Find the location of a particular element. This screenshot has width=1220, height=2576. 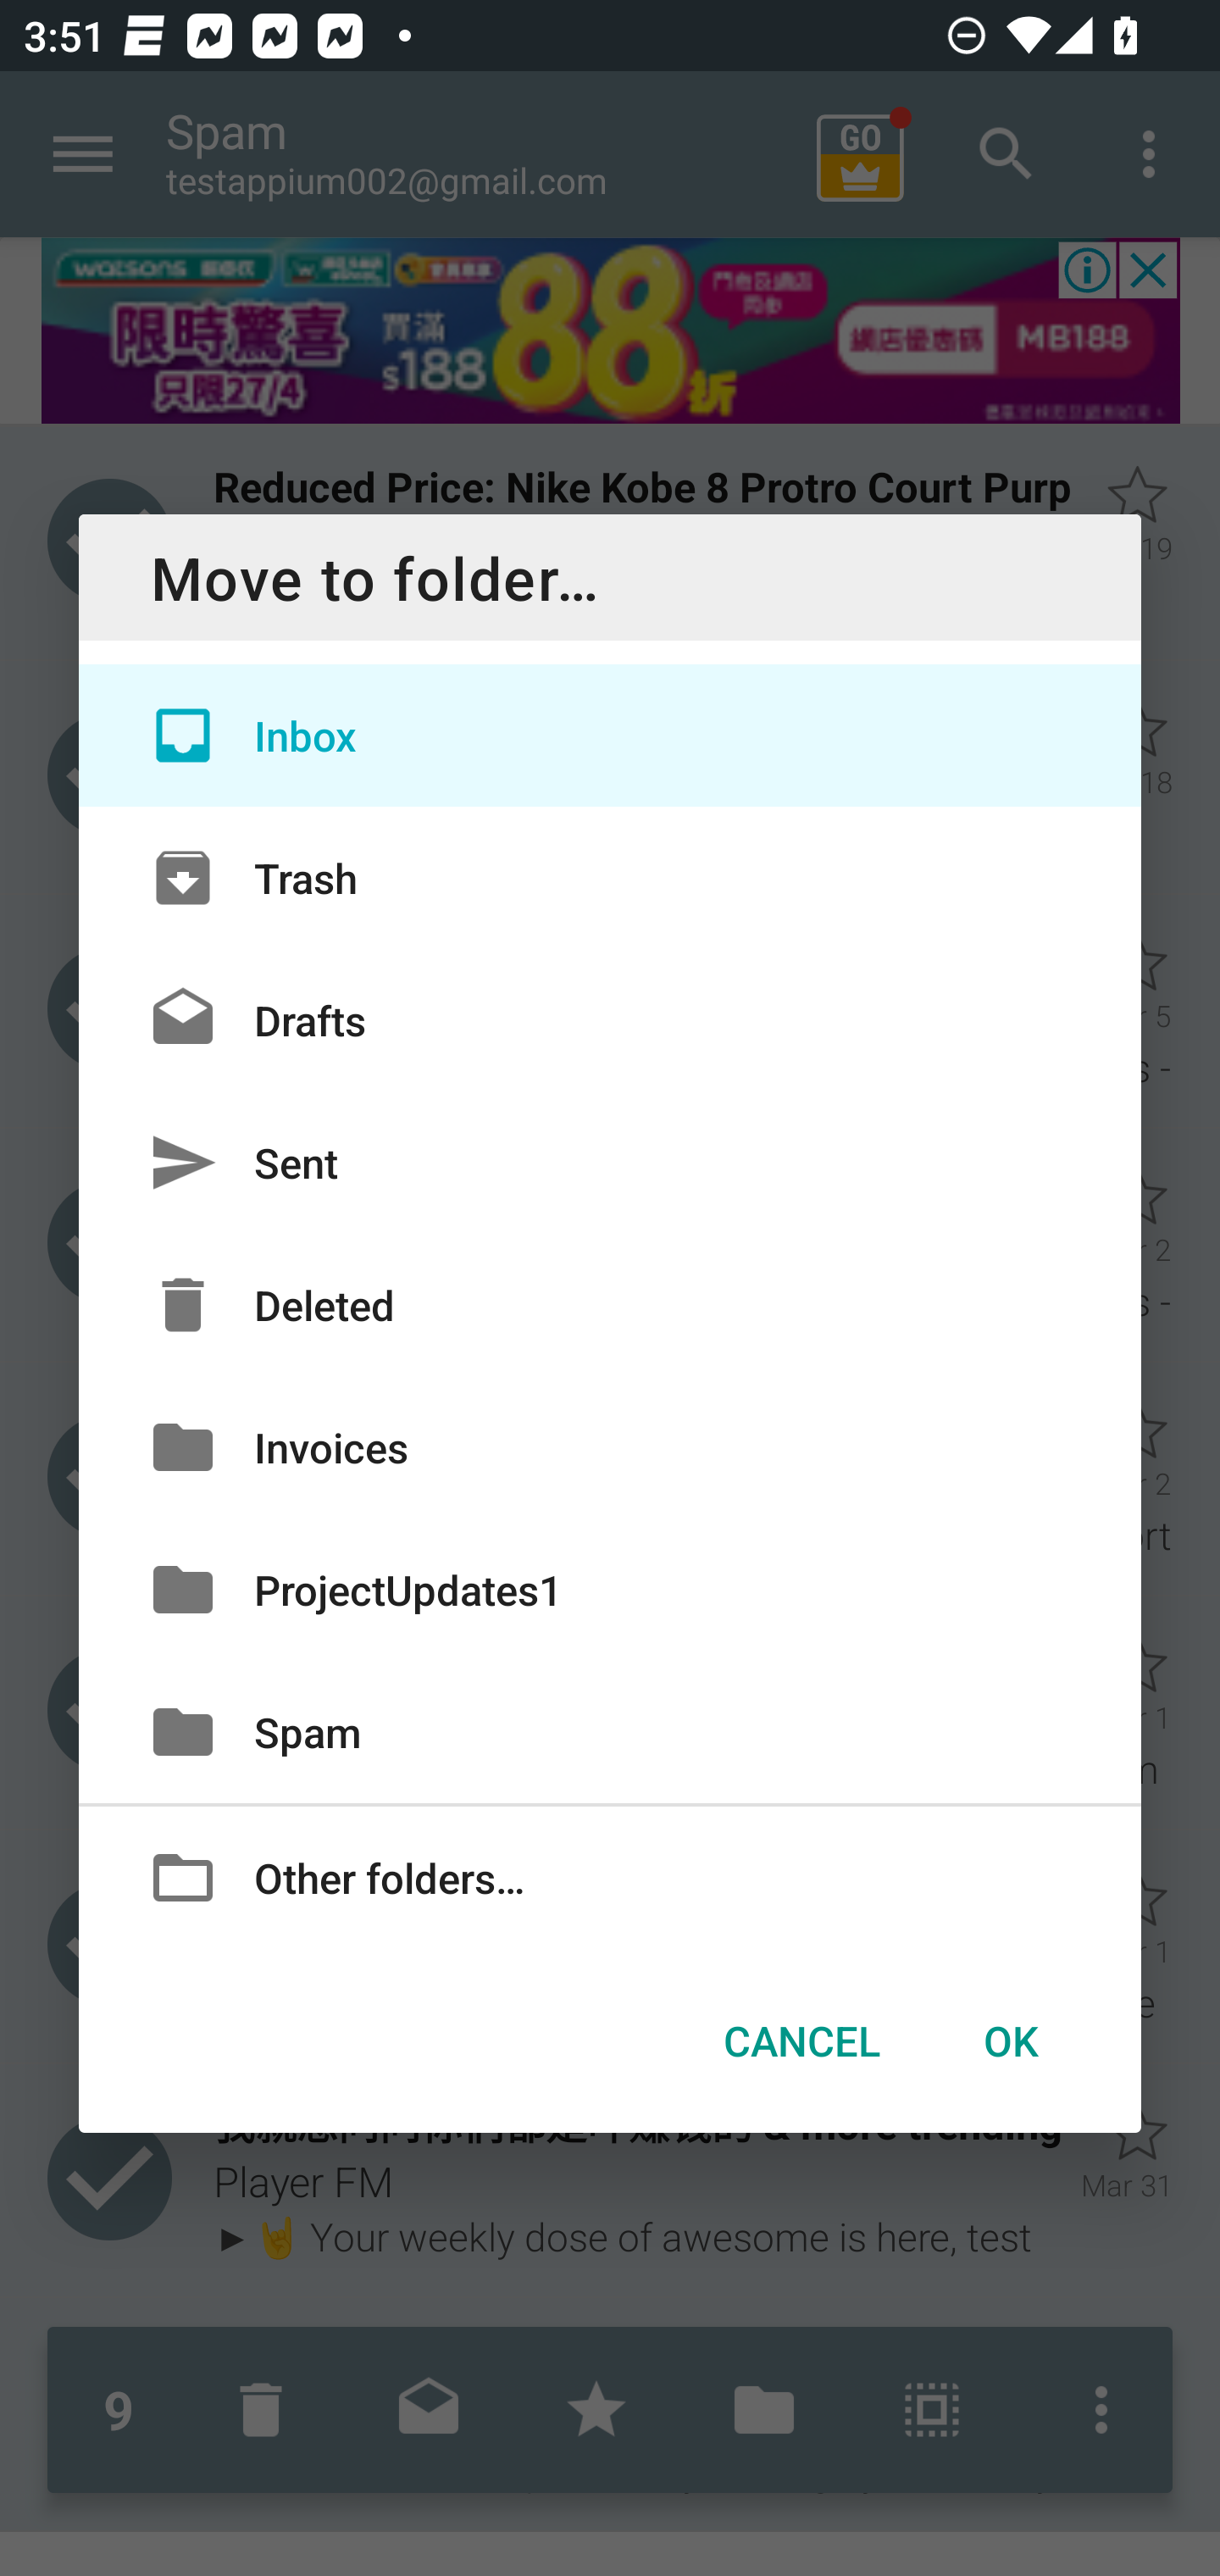

ProjectUpdates1 is located at coordinates (610, 1589).